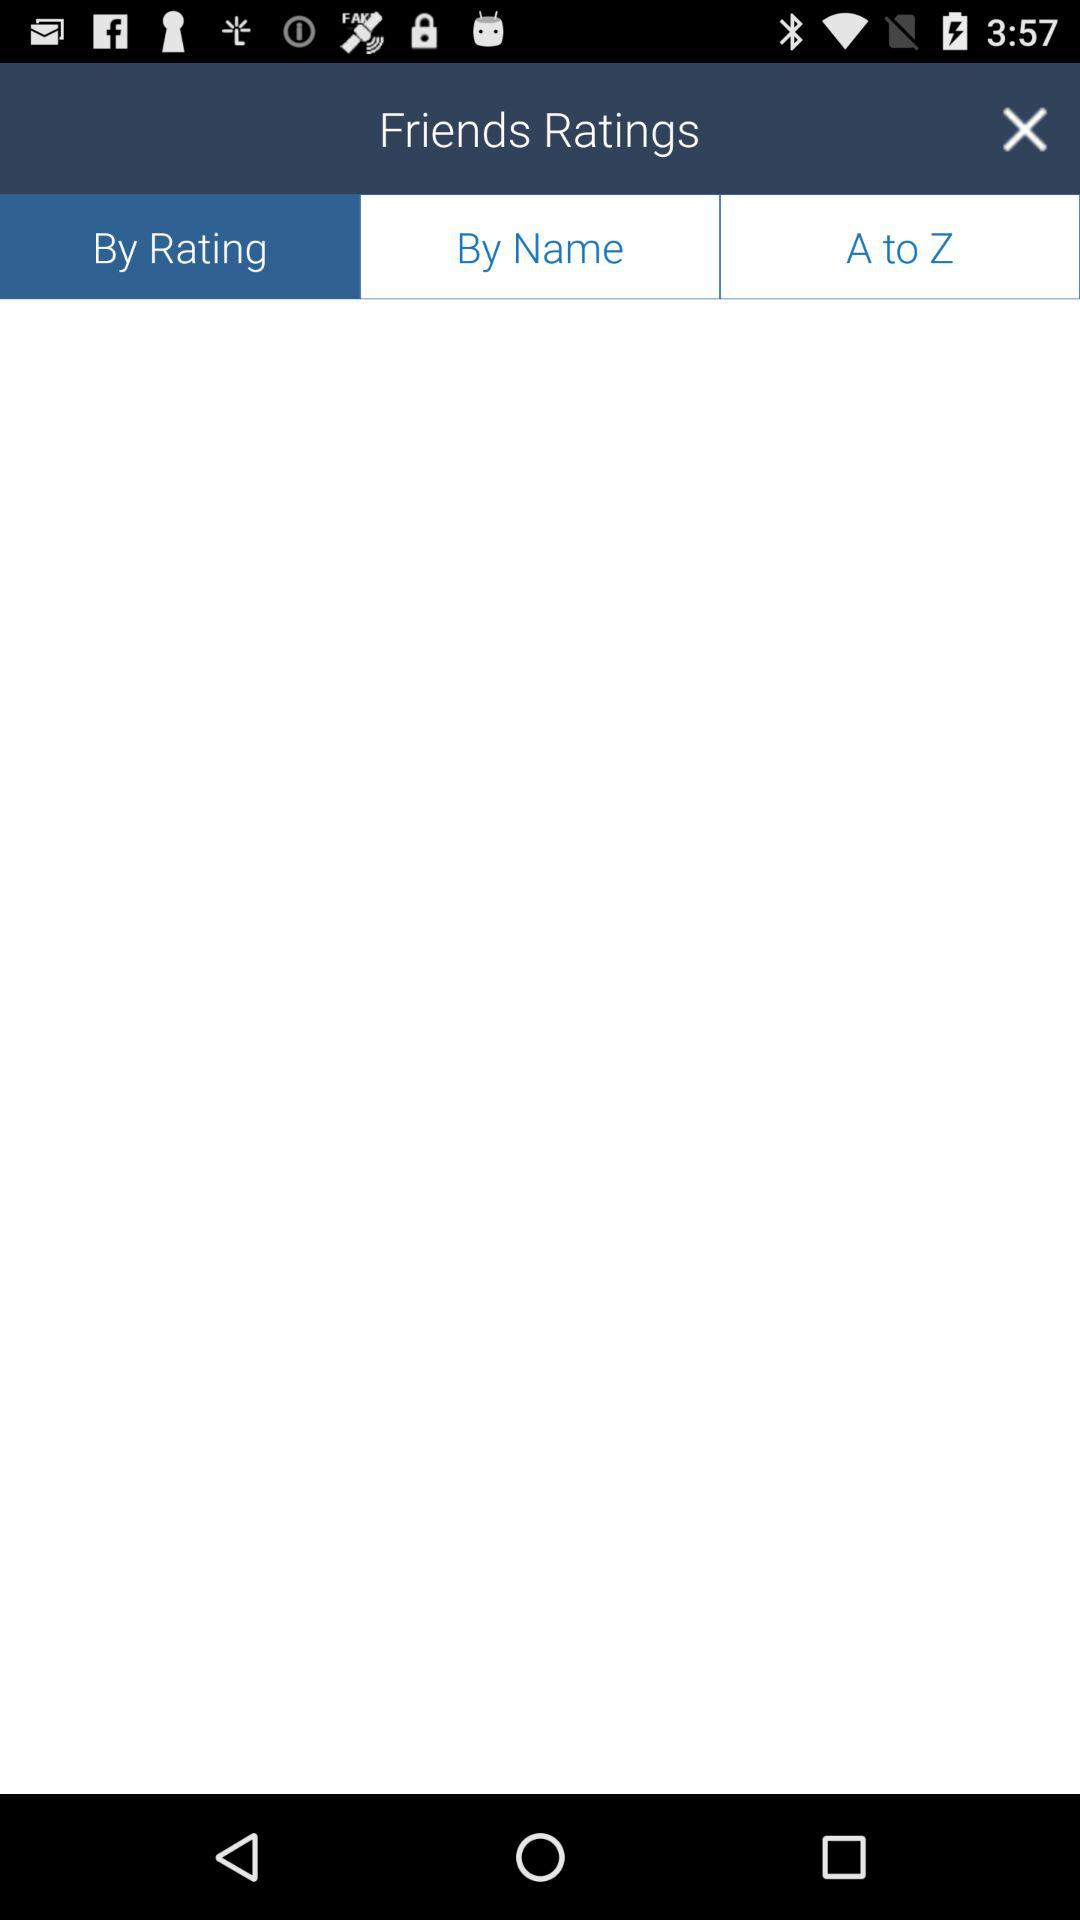  What do you see at coordinates (540, 246) in the screenshot?
I see `launch the item next to the by rating` at bounding box center [540, 246].